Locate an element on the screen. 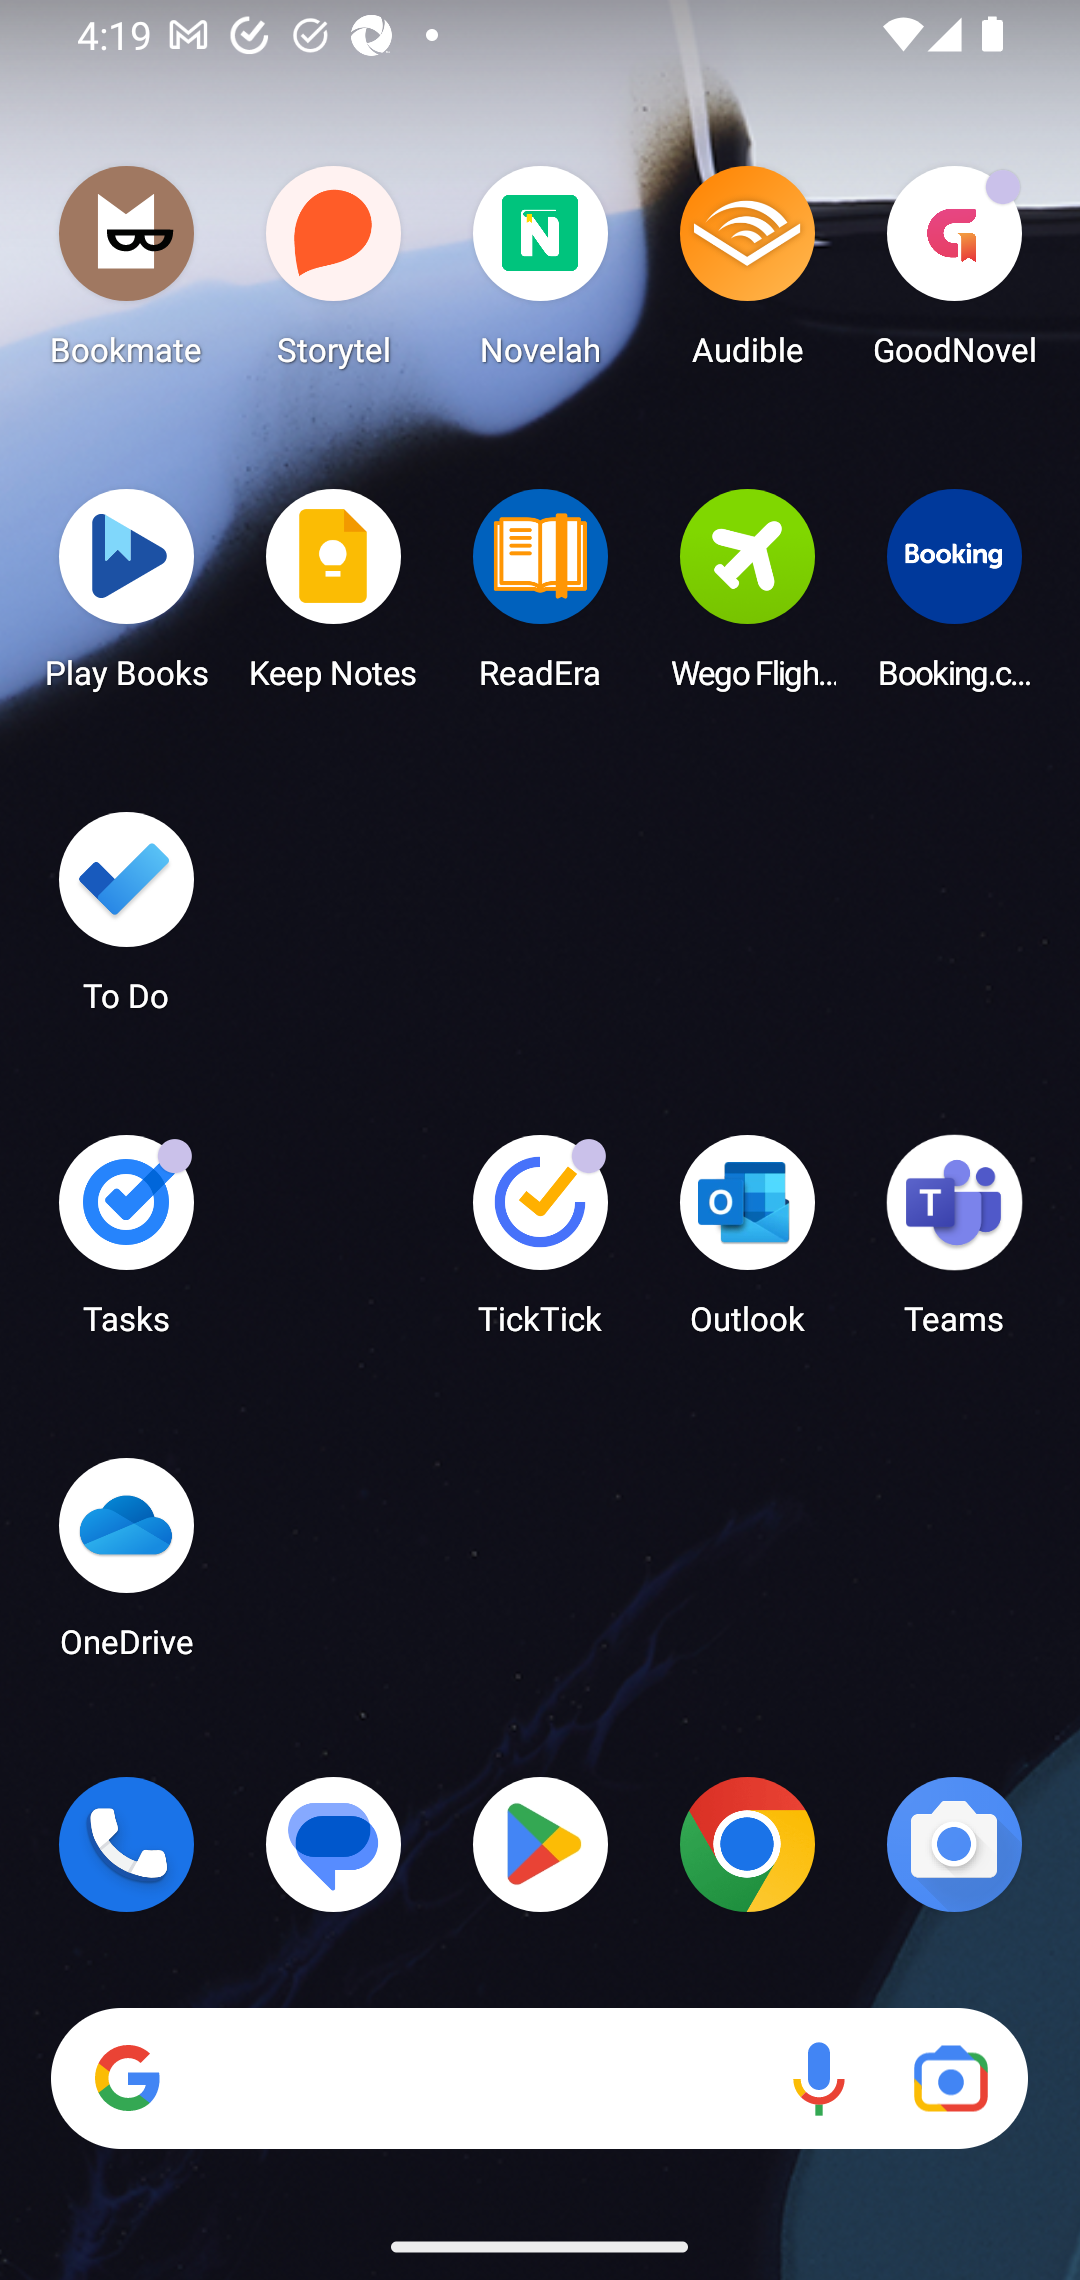  GoodNovel GoodNovel has 1 notification is located at coordinates (954, 274).